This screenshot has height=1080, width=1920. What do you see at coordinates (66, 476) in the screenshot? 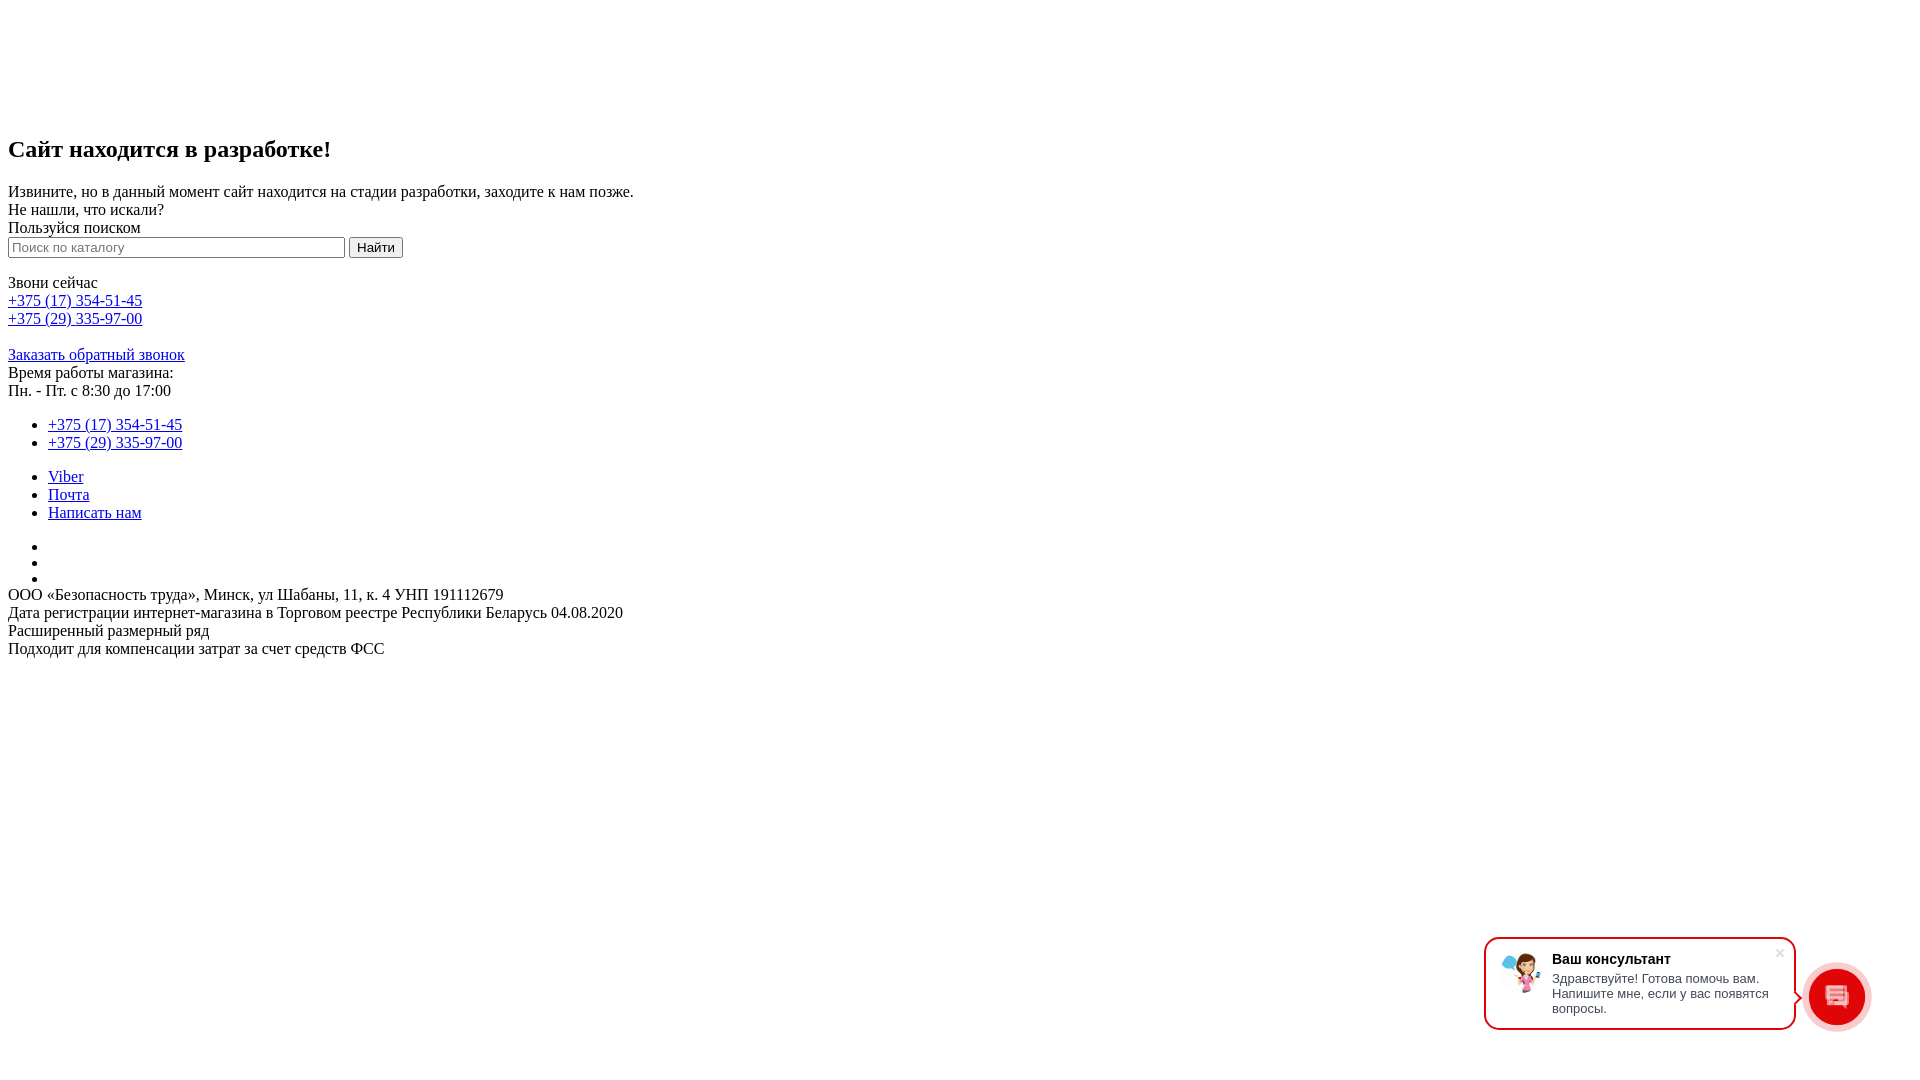
I see `Viber` at bounding box center [66, 476].